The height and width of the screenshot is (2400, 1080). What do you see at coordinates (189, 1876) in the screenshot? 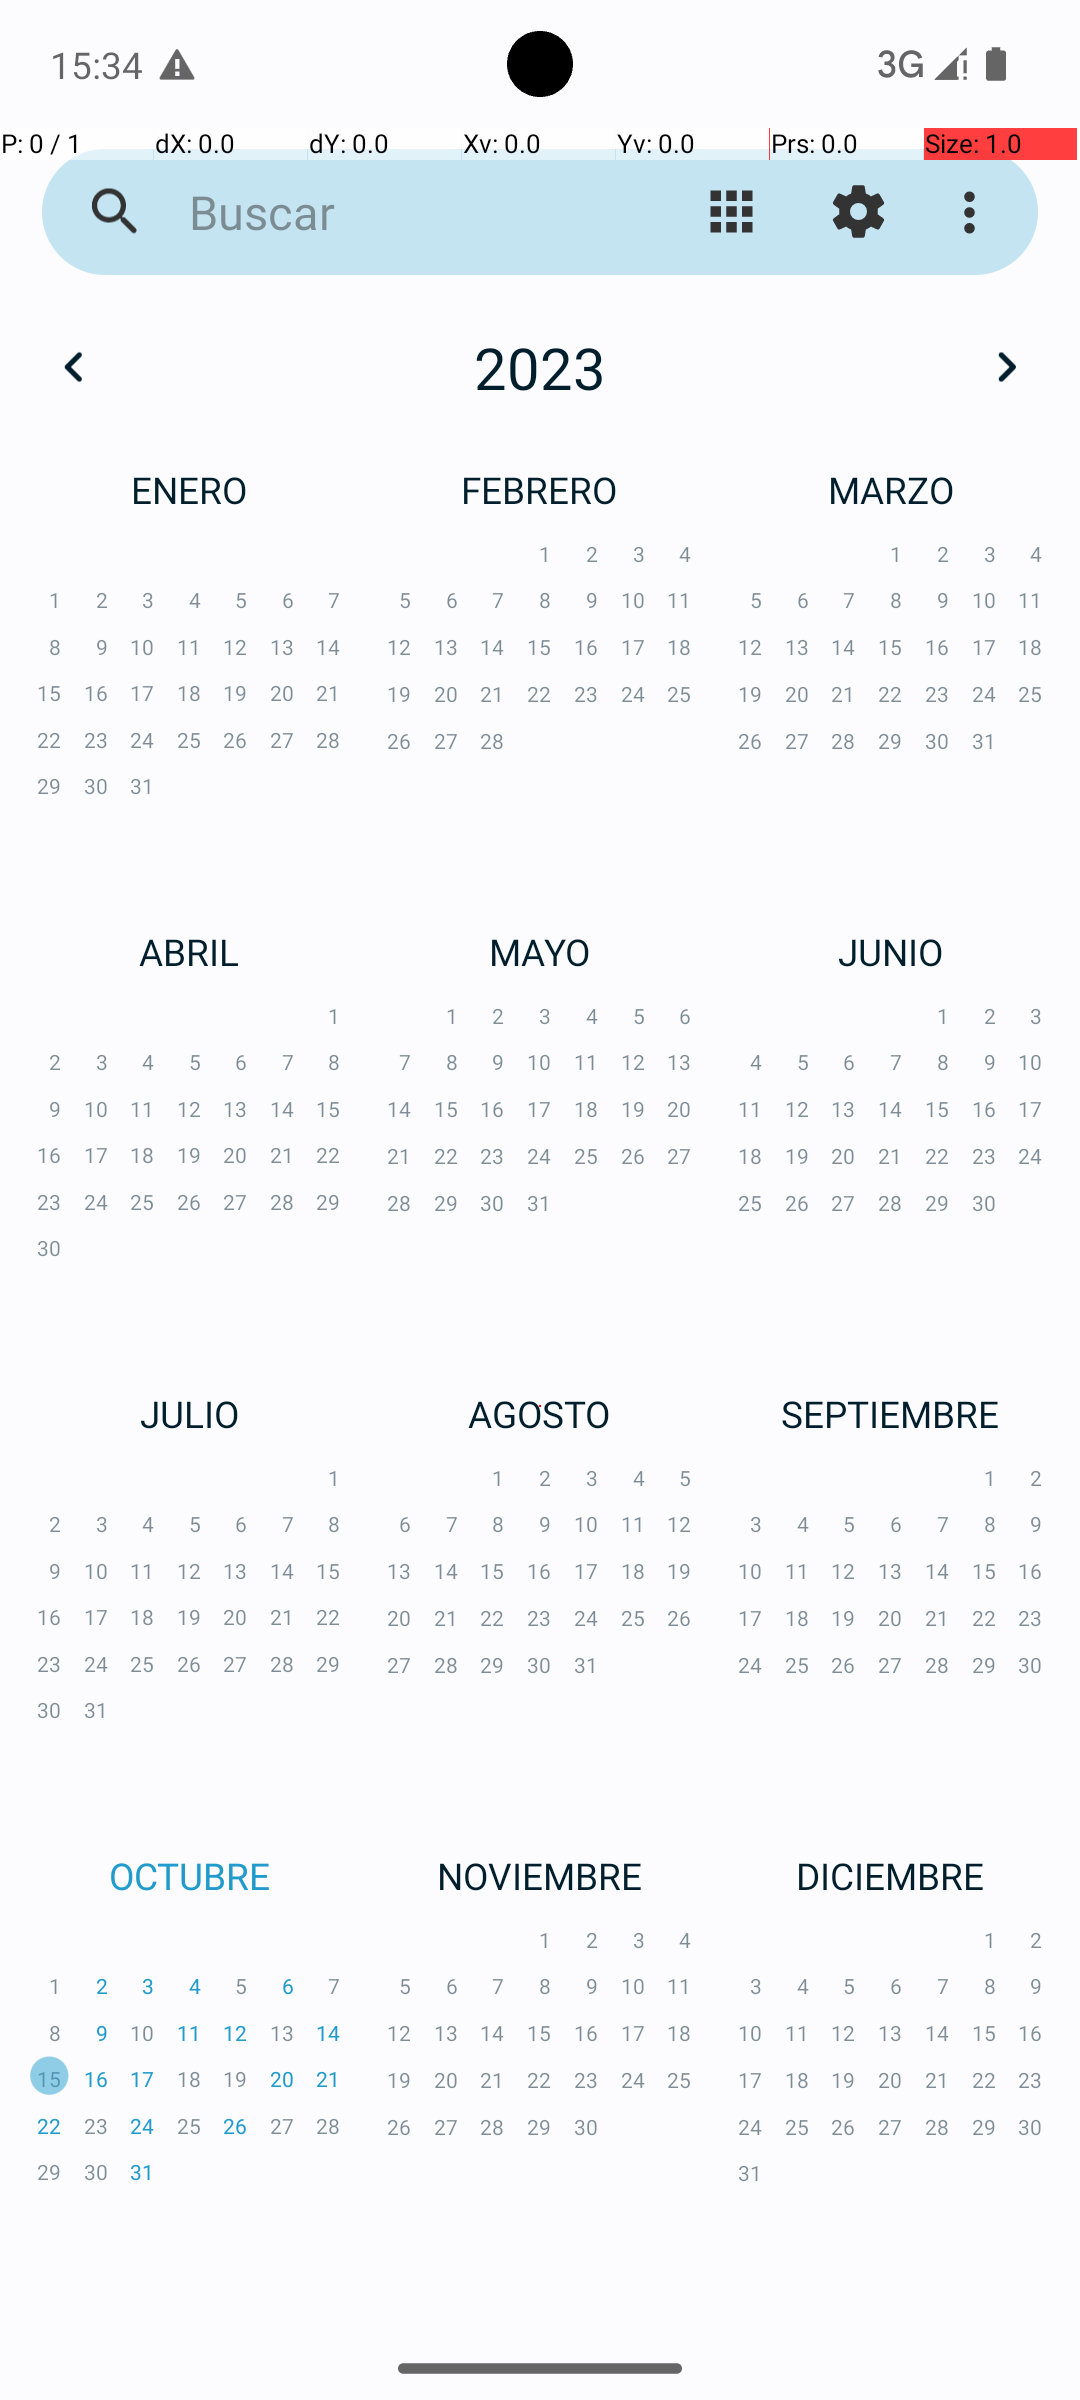
I see `OCTUBRE` at bounding box center [189, 1876].